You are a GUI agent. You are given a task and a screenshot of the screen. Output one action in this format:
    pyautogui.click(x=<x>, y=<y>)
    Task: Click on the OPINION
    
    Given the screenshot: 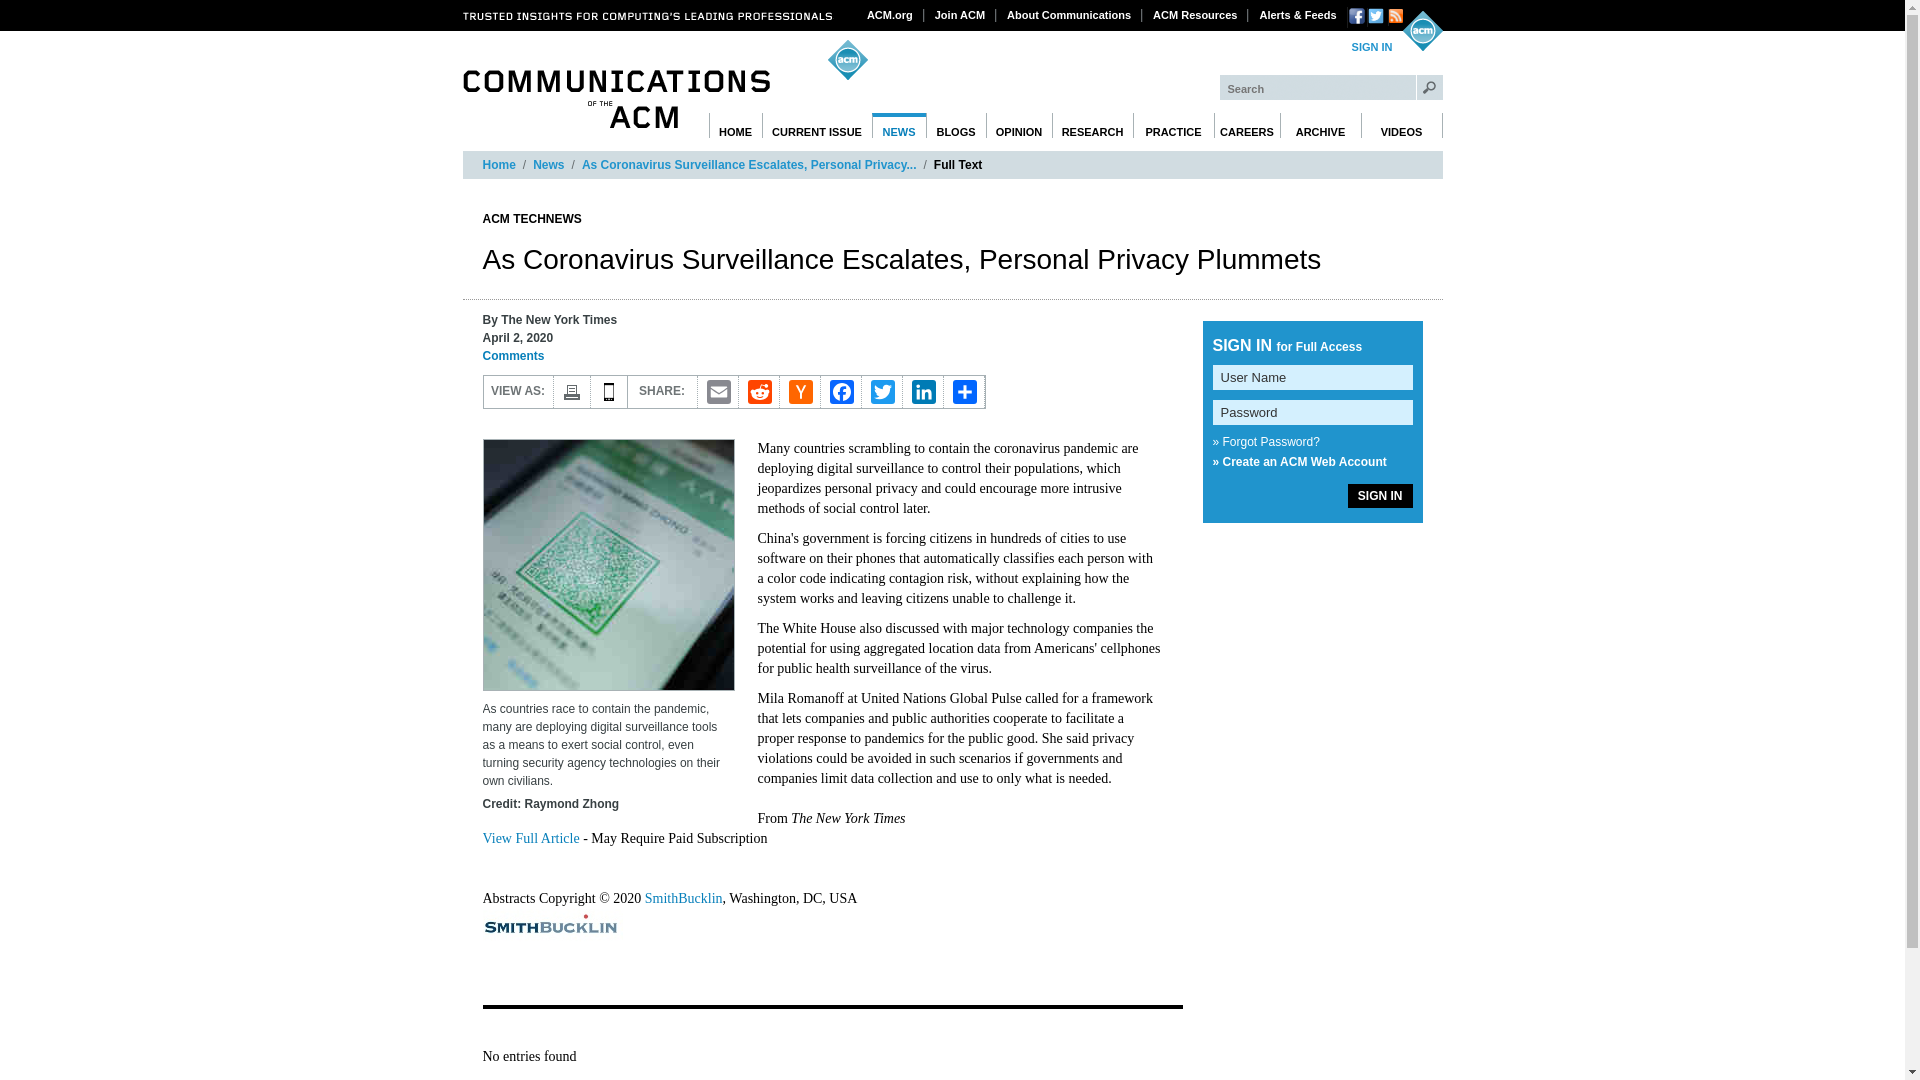 What is the action you would take?
    pyautogui.click(x=1019, y=126)
    